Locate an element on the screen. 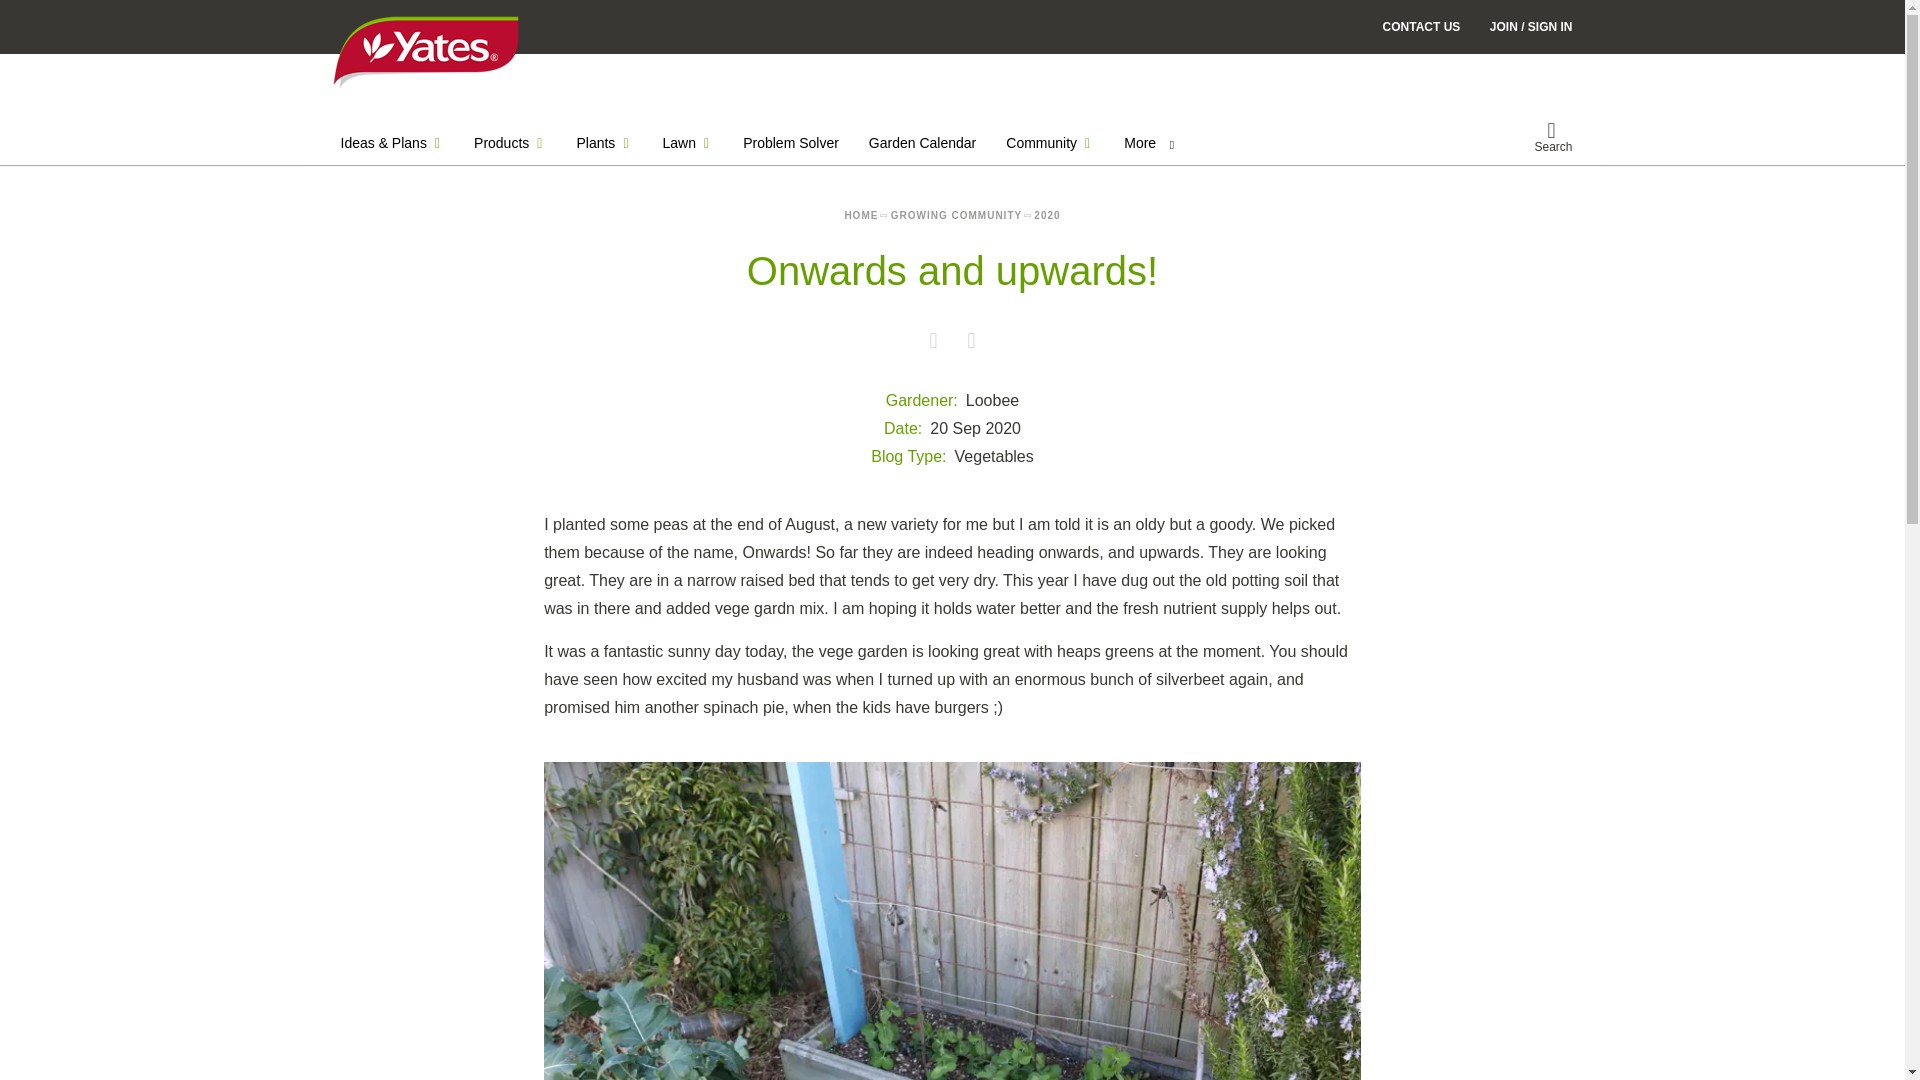 The image size is (1920, 1080). Problem Solver is located at coordinates (790, 142).